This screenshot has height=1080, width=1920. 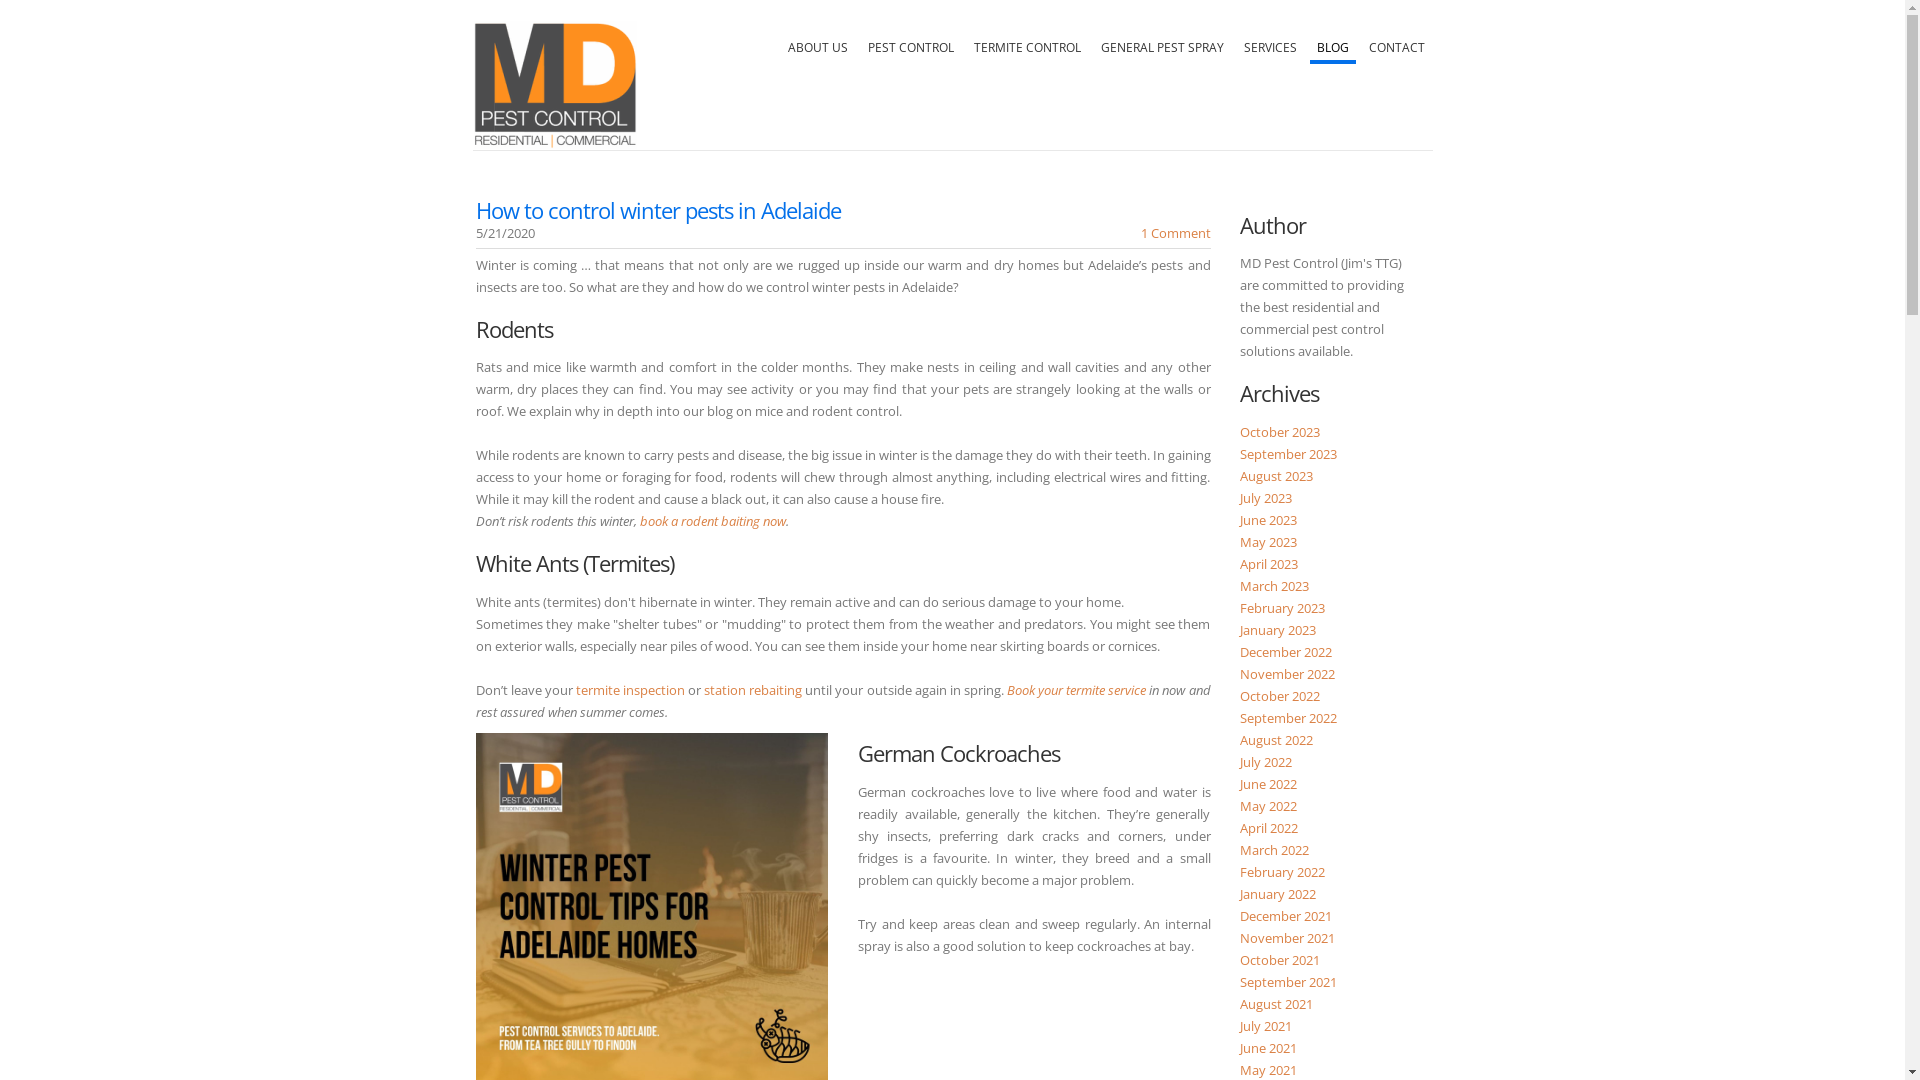 I want to click on April 2023, so click(x=1269, y=564).